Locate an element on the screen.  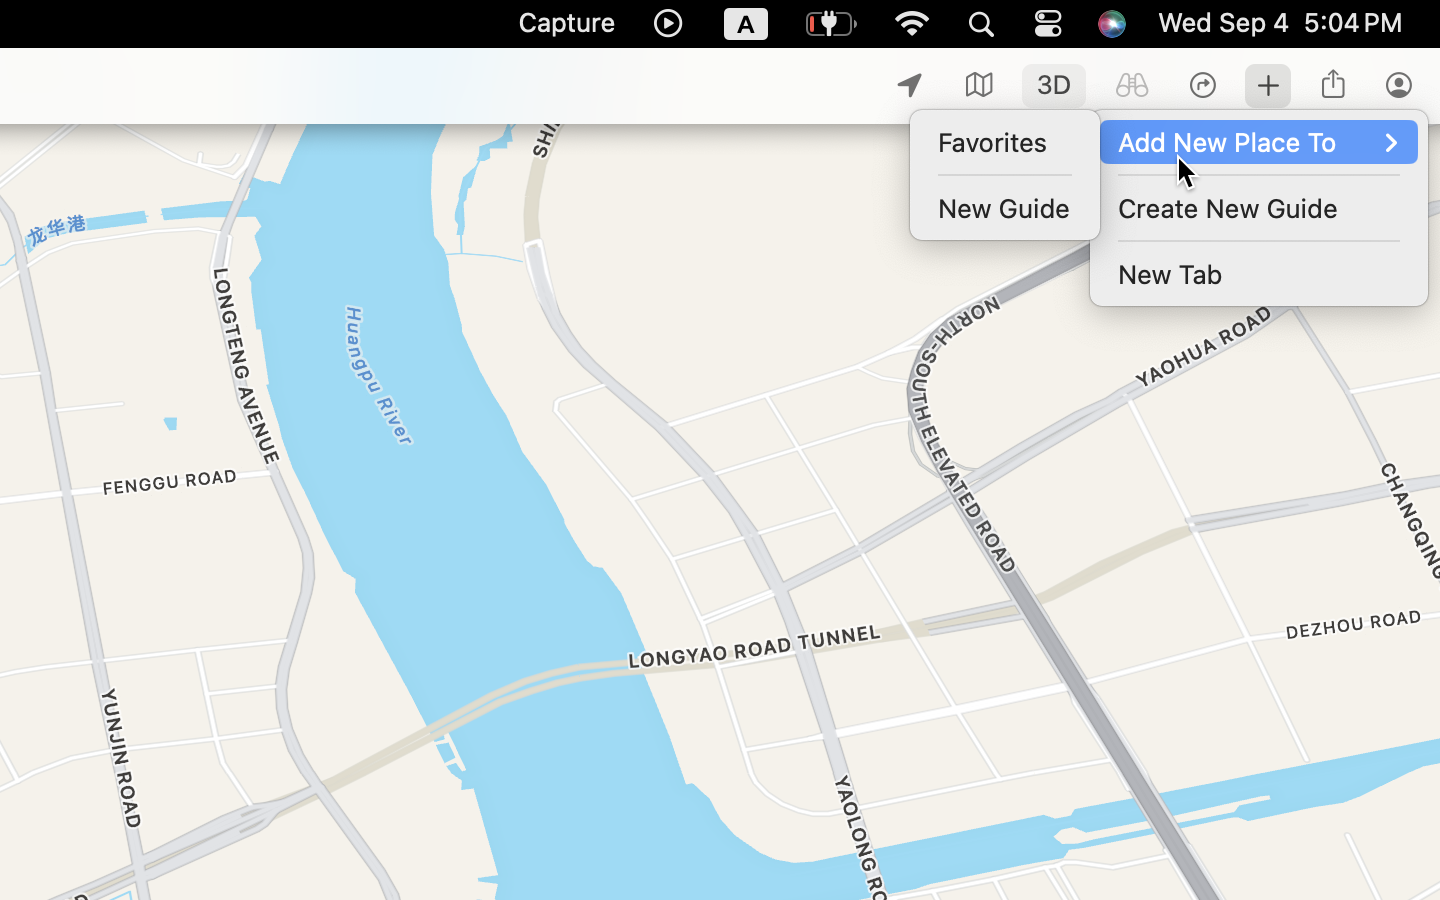
1 is located at coordinates (1054, 86).